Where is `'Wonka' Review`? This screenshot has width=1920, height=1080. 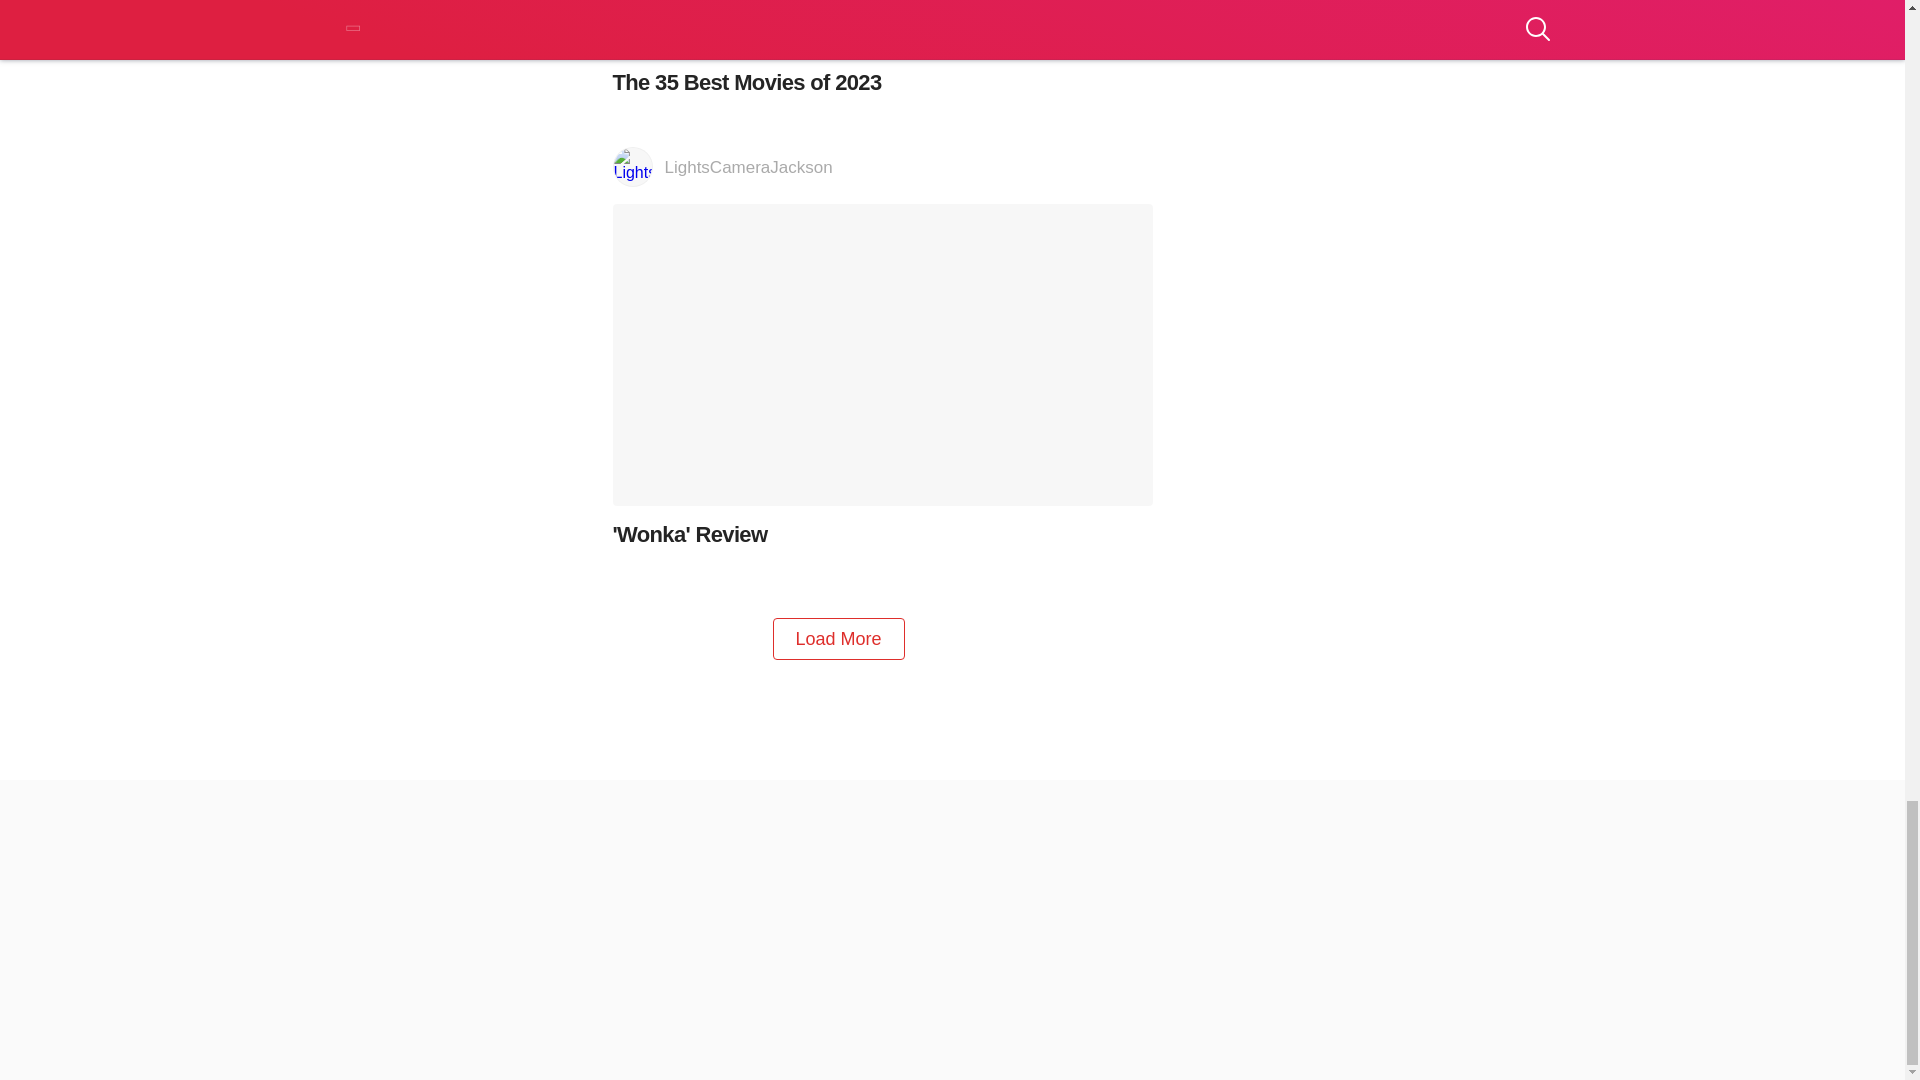
'Wonka' Review is located at coordinates (882, 376).